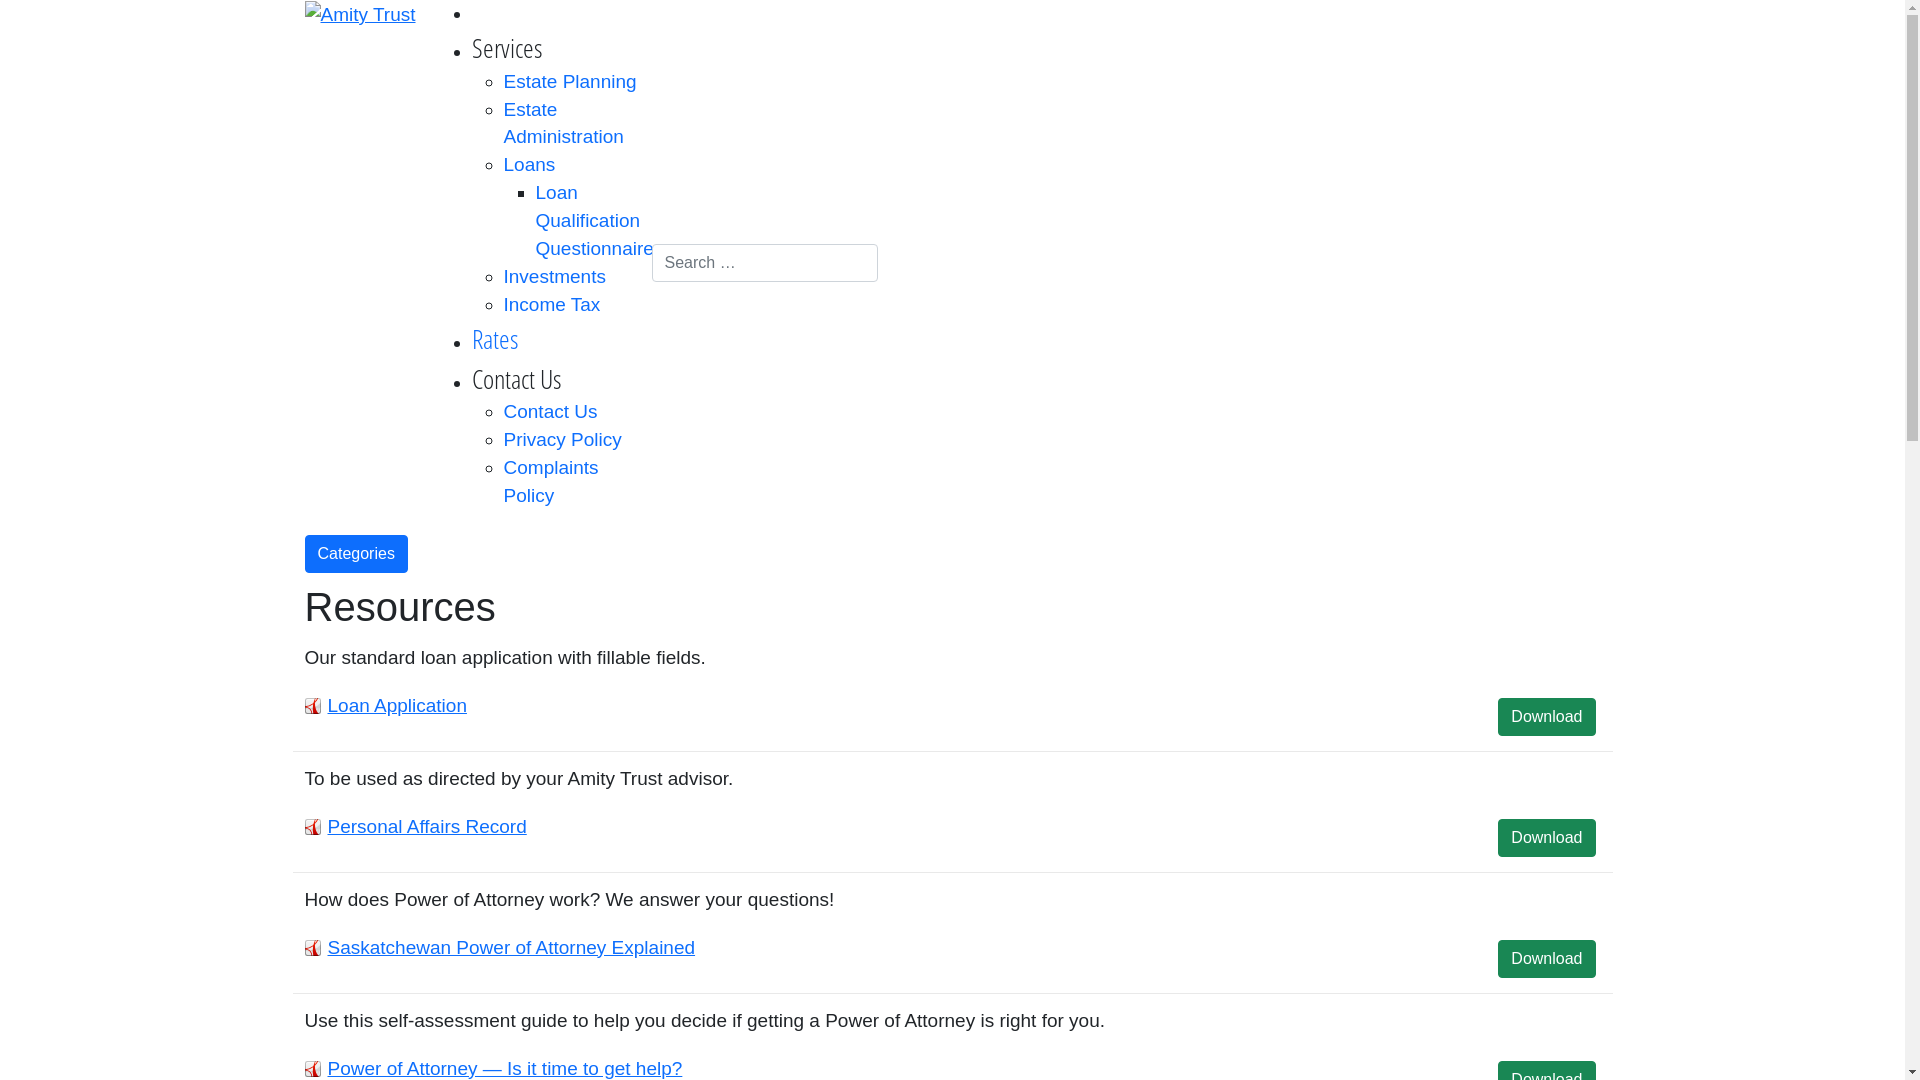  What do you see at coordinates (595, 220) in the screenshot?
I see `Loan Qualification Questionnaire` at bounding box center [595, 220].